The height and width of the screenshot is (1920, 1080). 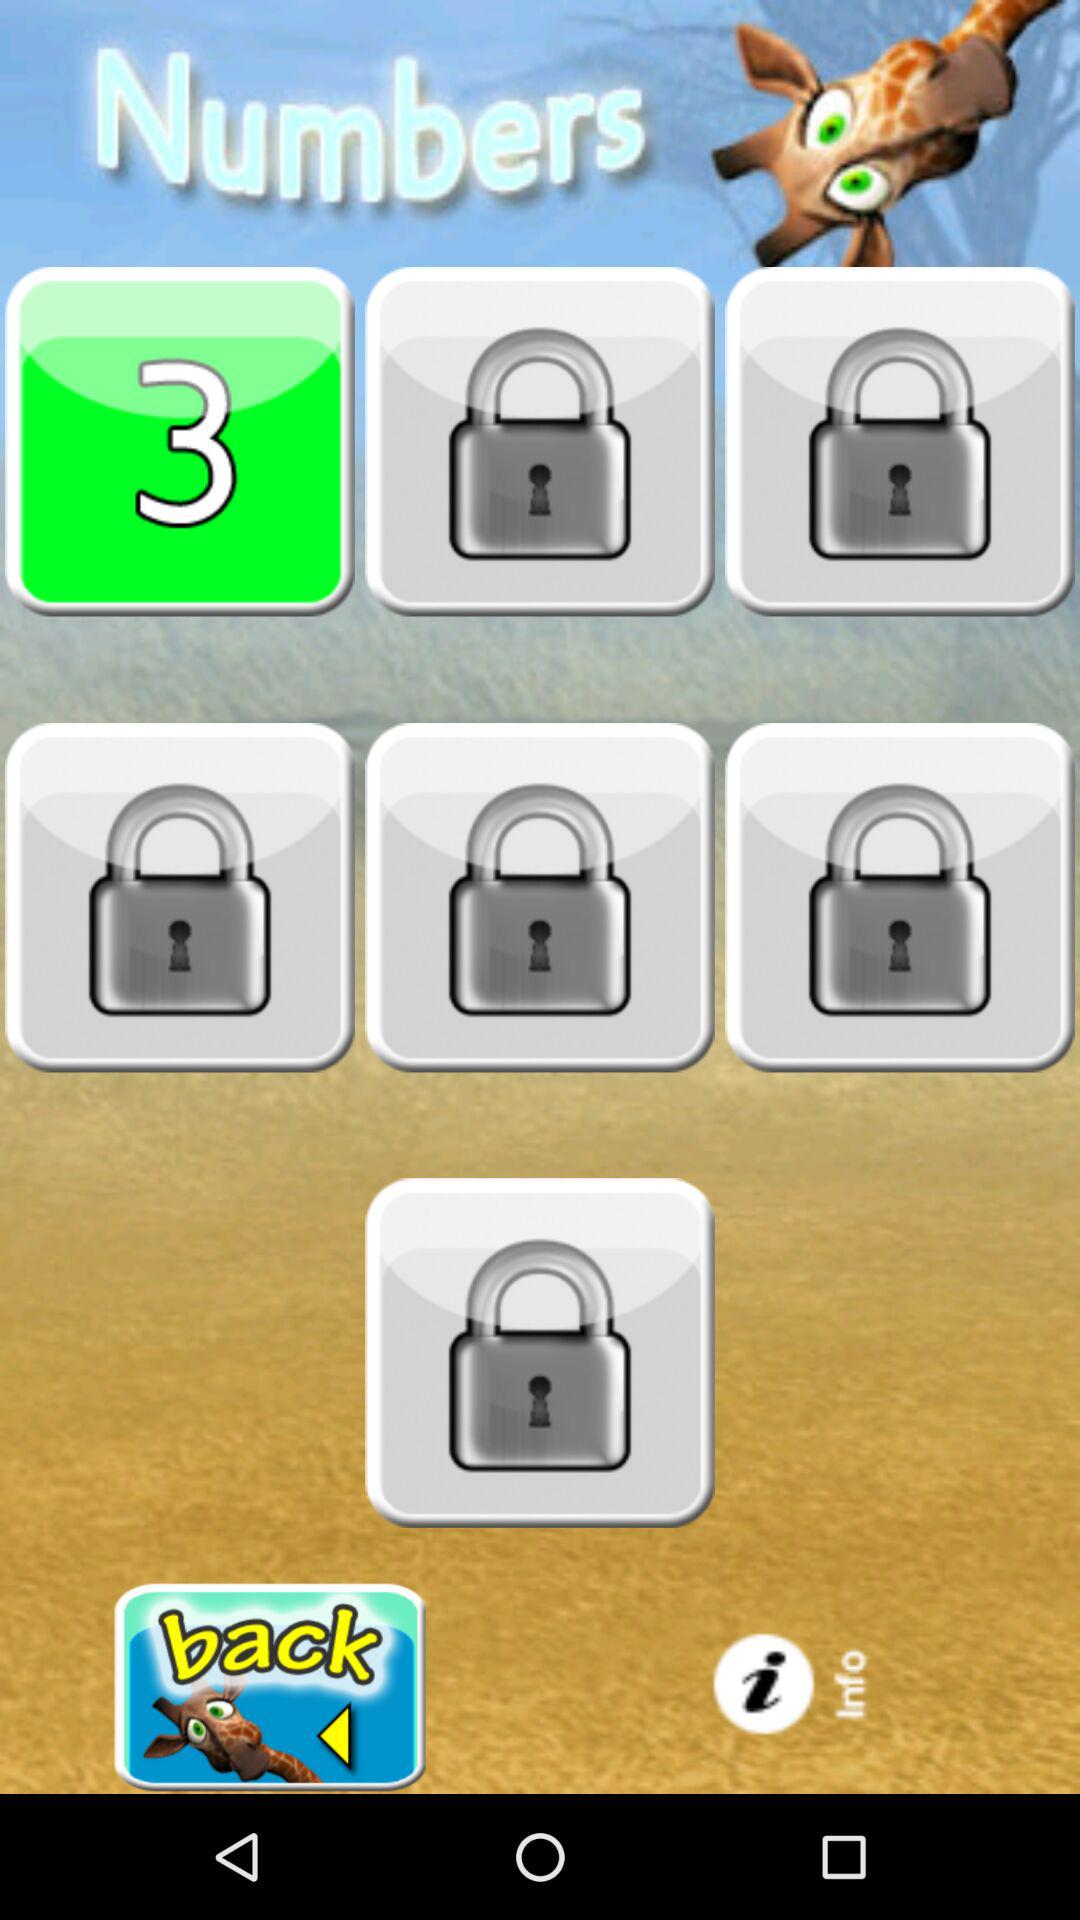 What do you see at coordinates (900, 441) in the screenshot?
I see `go to level` at bounding box center [900, 441].